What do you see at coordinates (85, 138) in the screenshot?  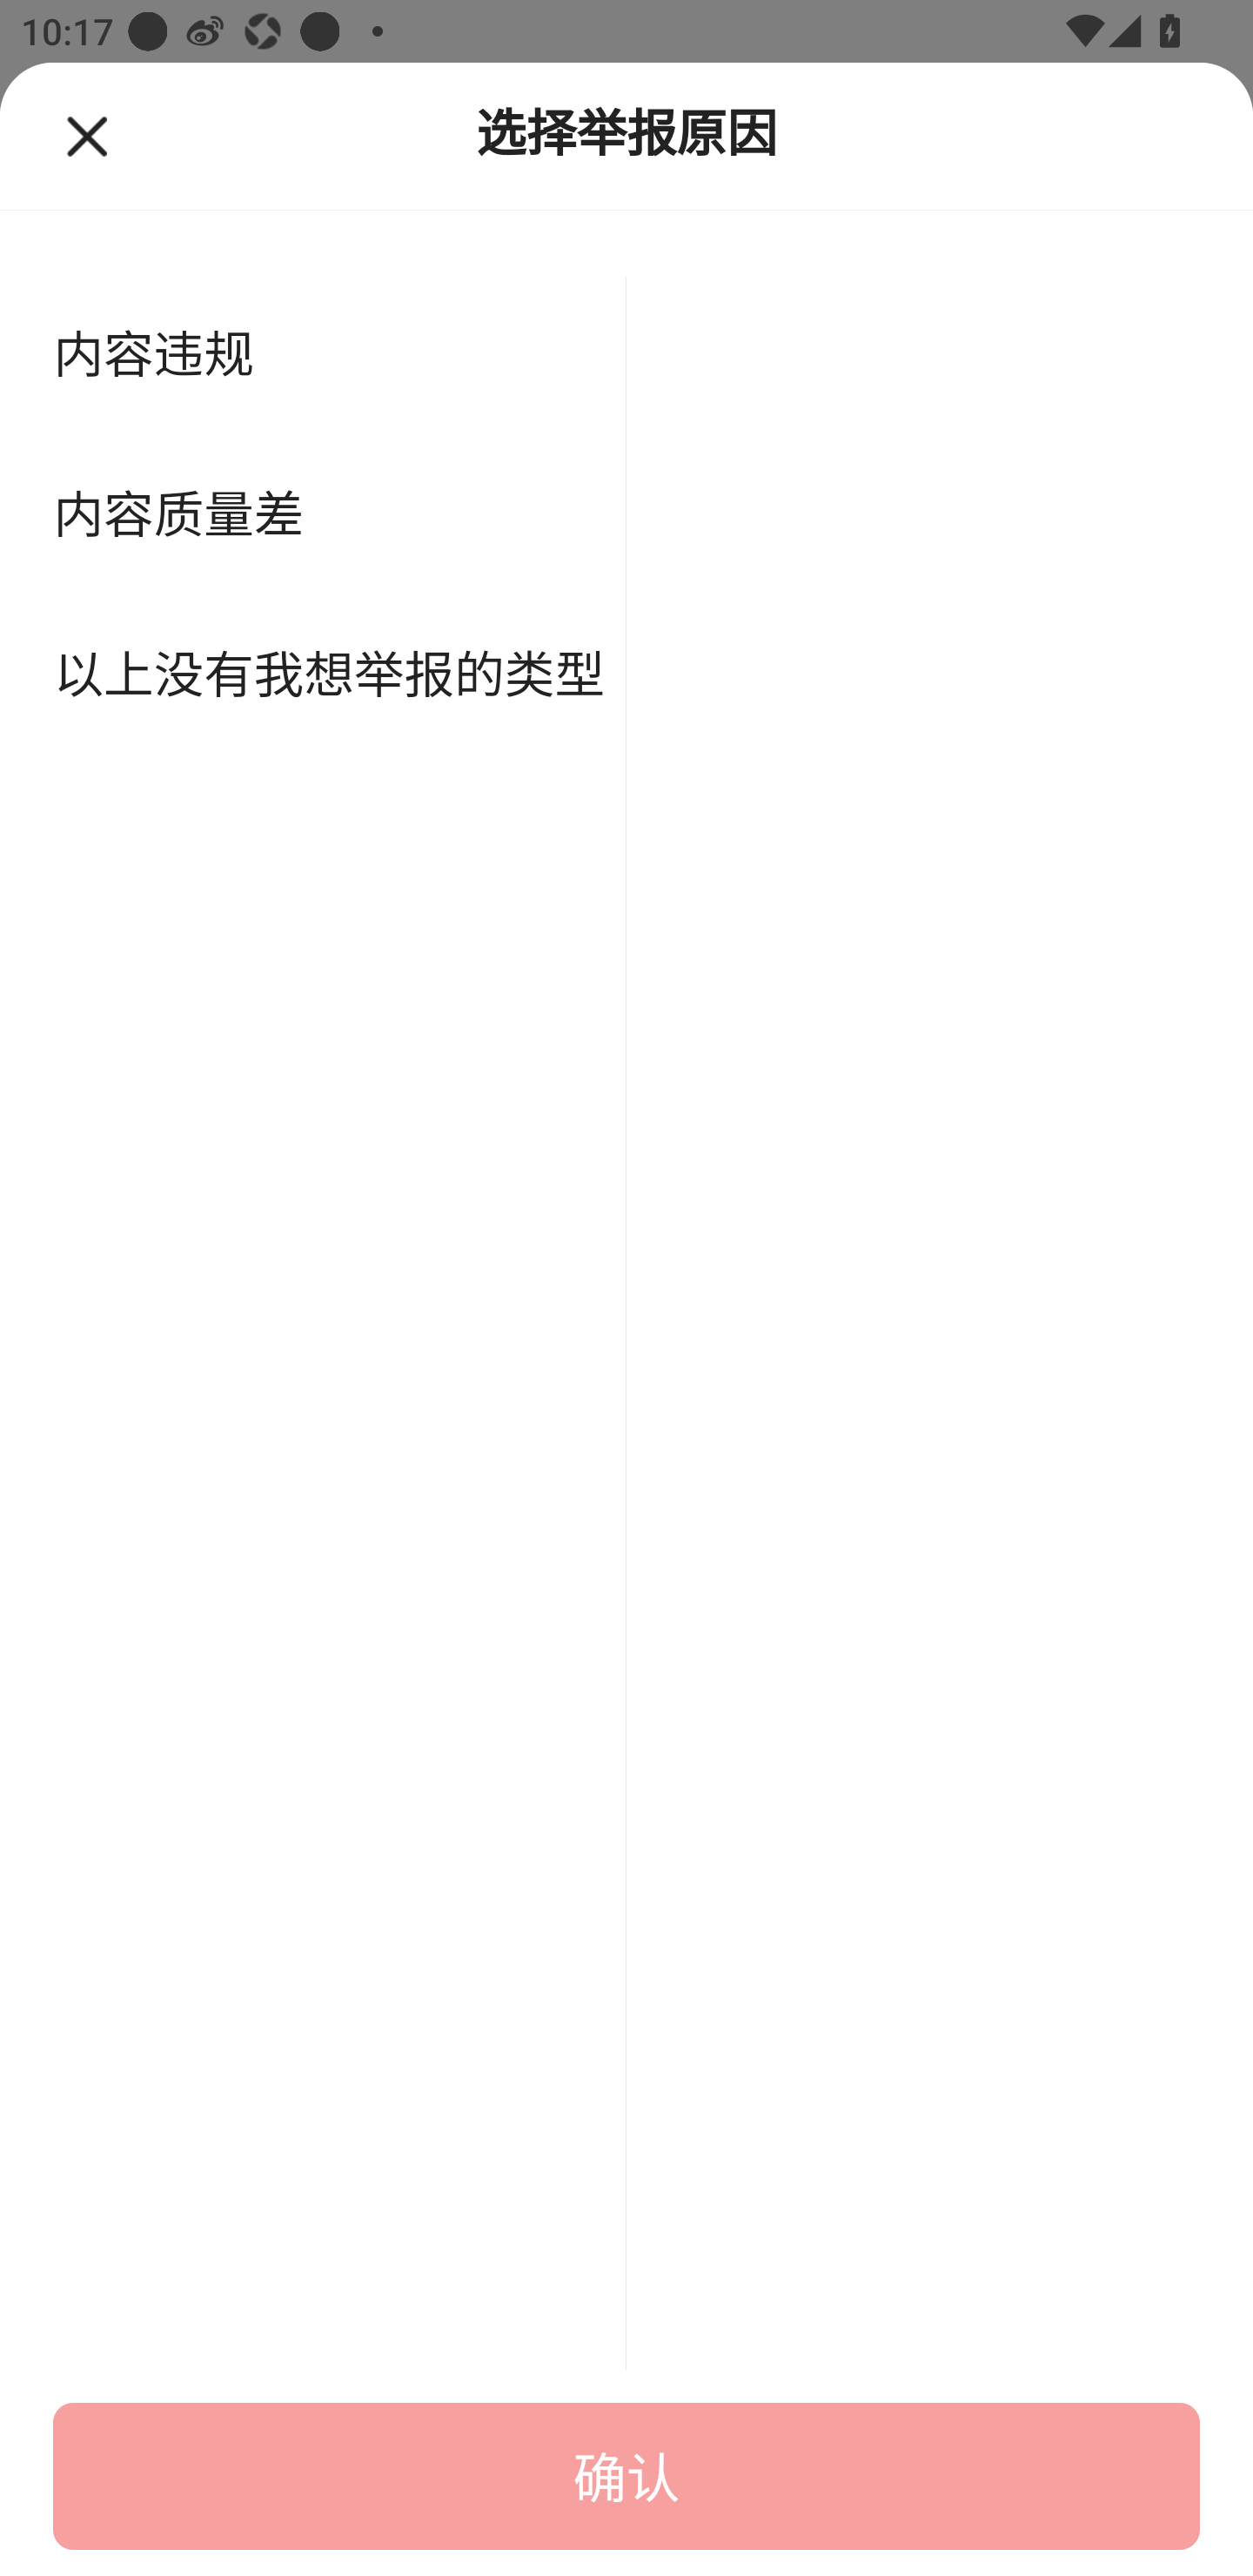 I see `返回` at bounding box center [85, 138].